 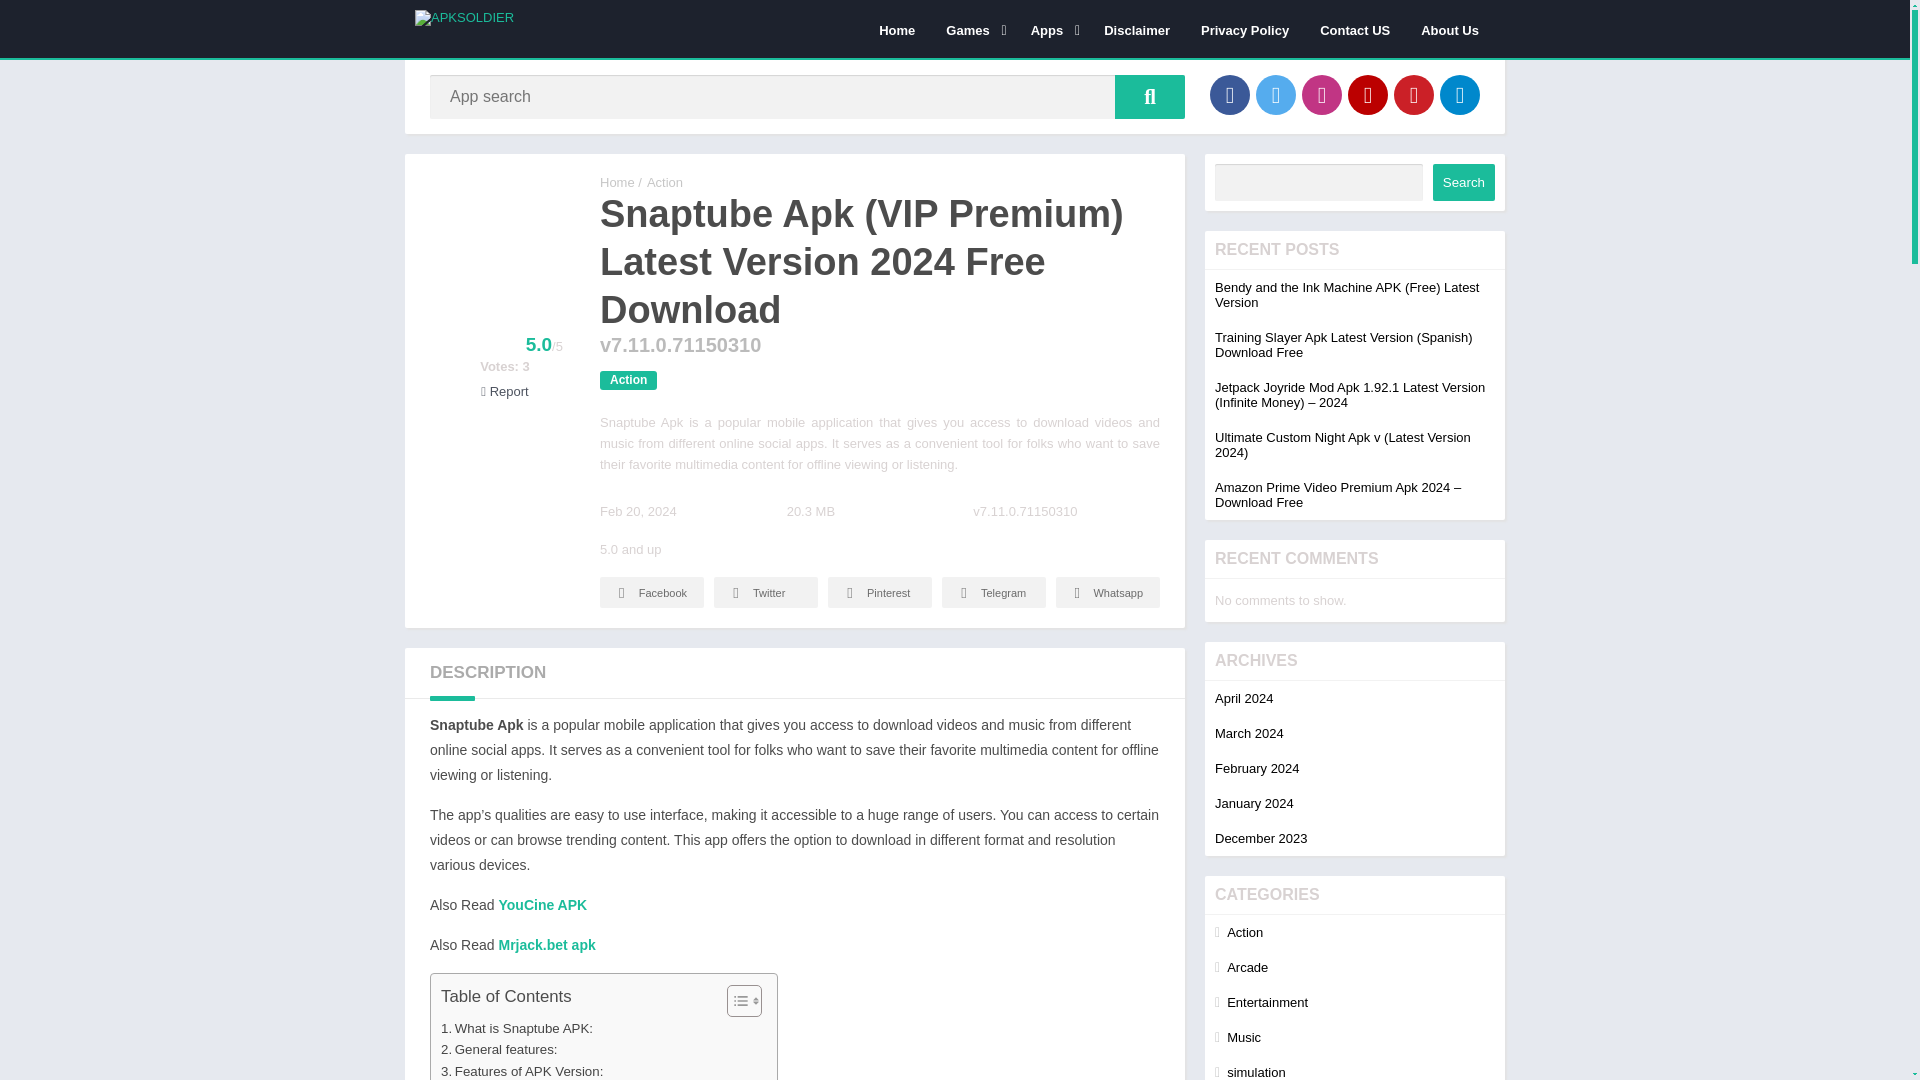 What do you see at coordinates (1322, 94) in the screenshot?
I see `Instagram` at bounding box center [1322, 94].